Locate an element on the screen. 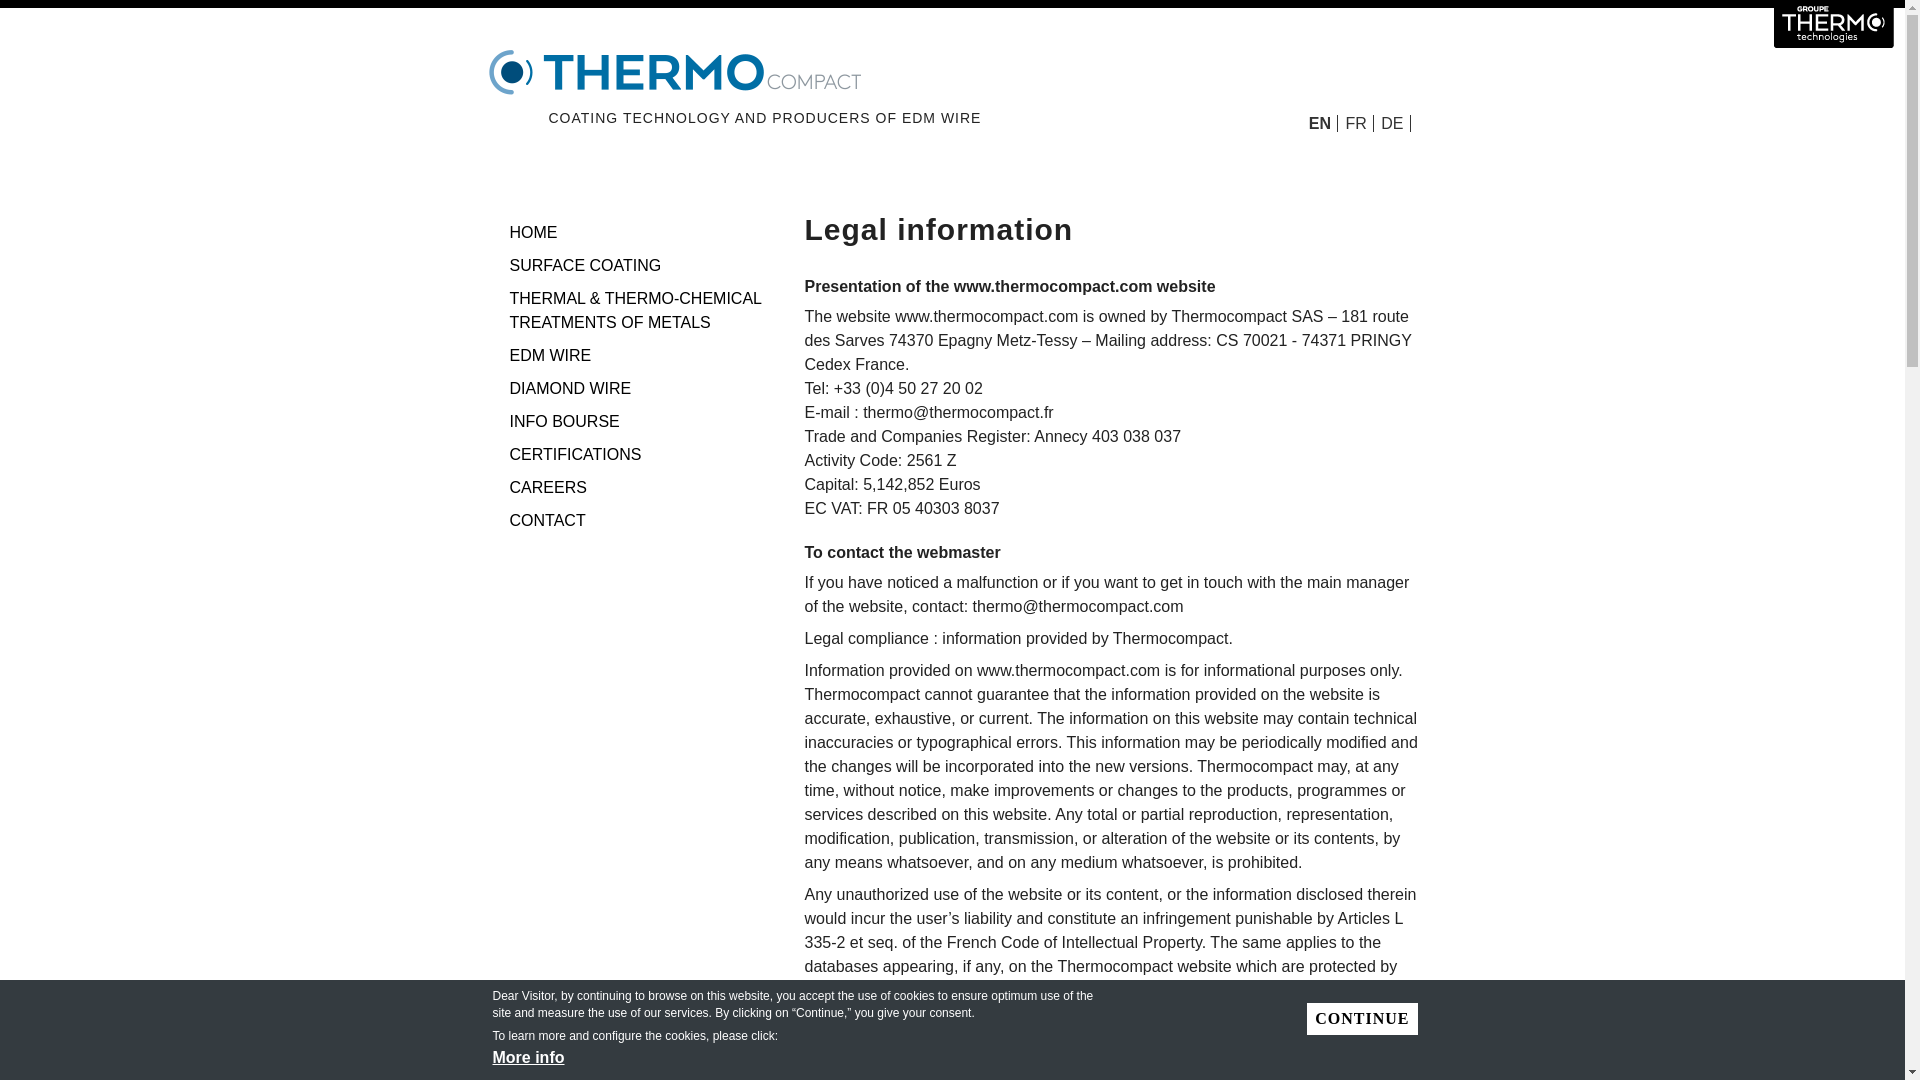  DIAMOND WIRE is located at coordinates (570, 388).